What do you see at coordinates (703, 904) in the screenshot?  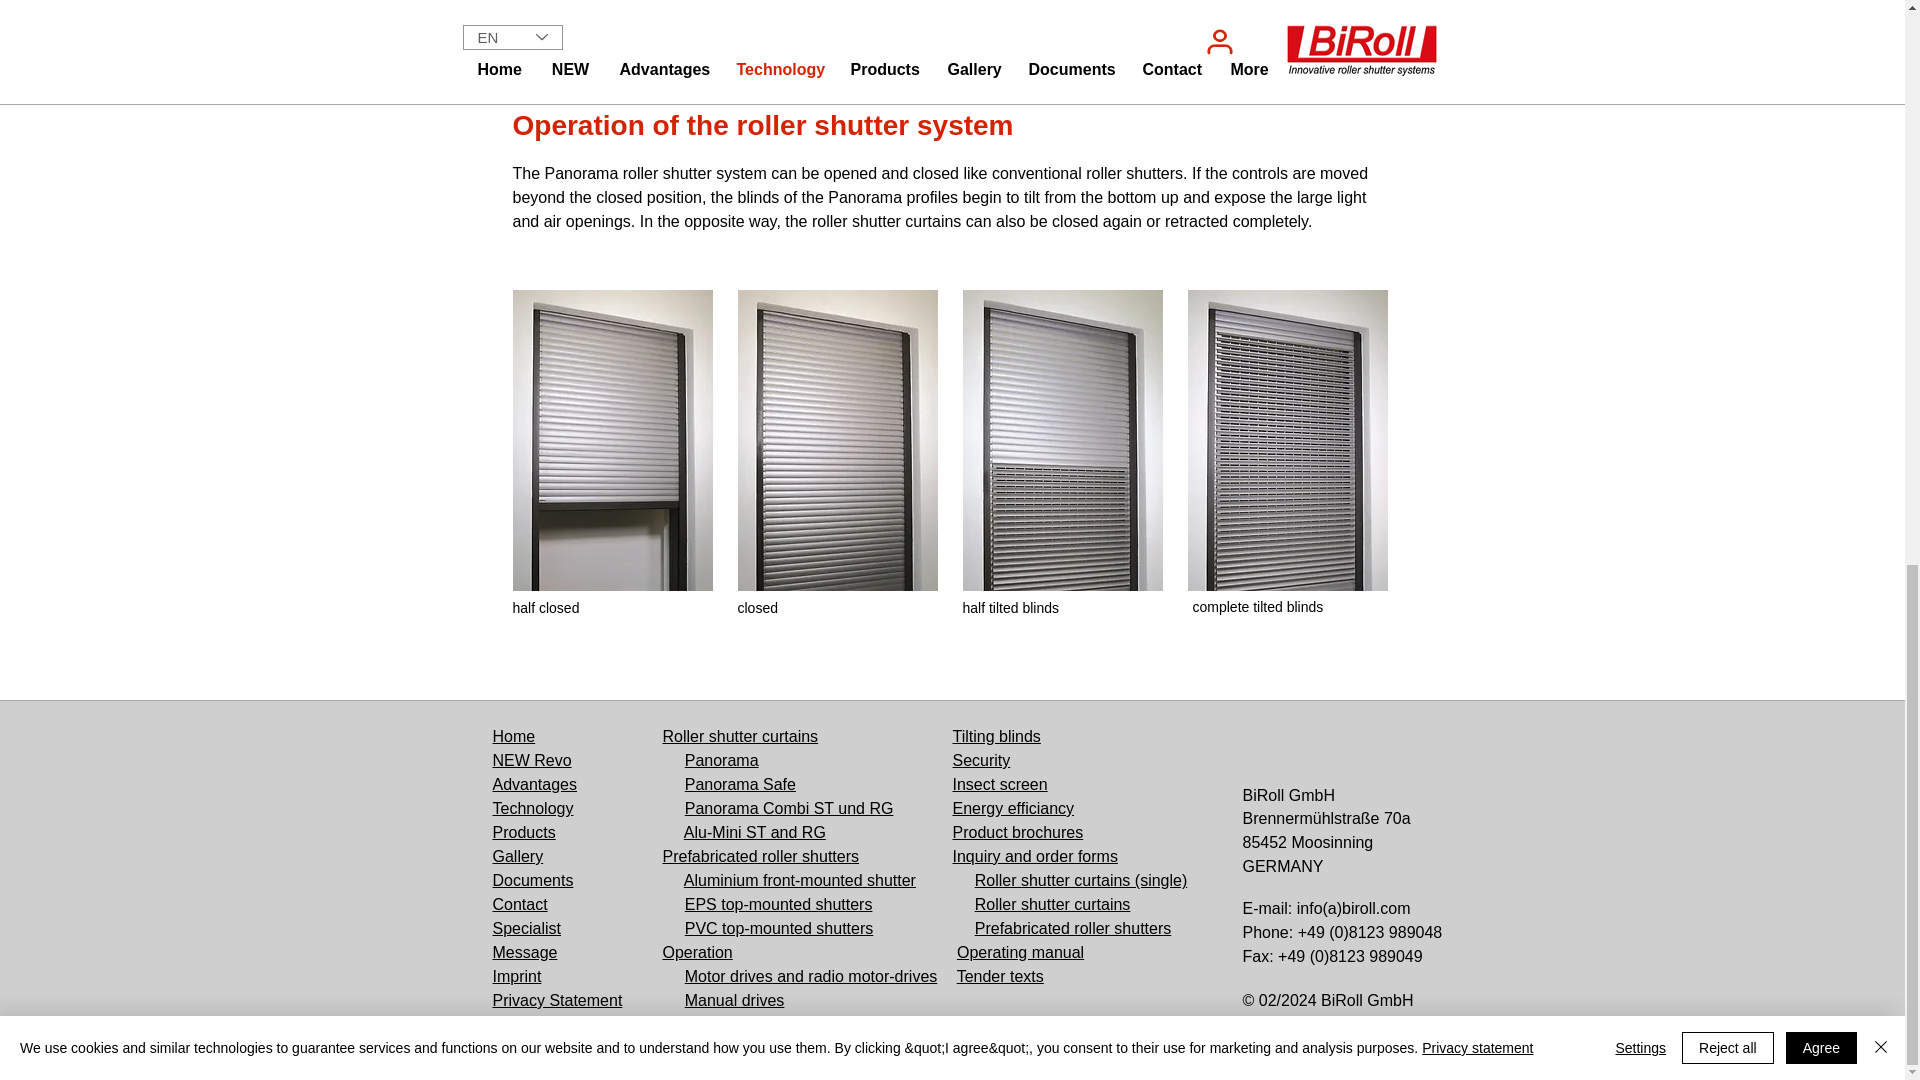 I see `EPS` at bounding box center [703, 904].